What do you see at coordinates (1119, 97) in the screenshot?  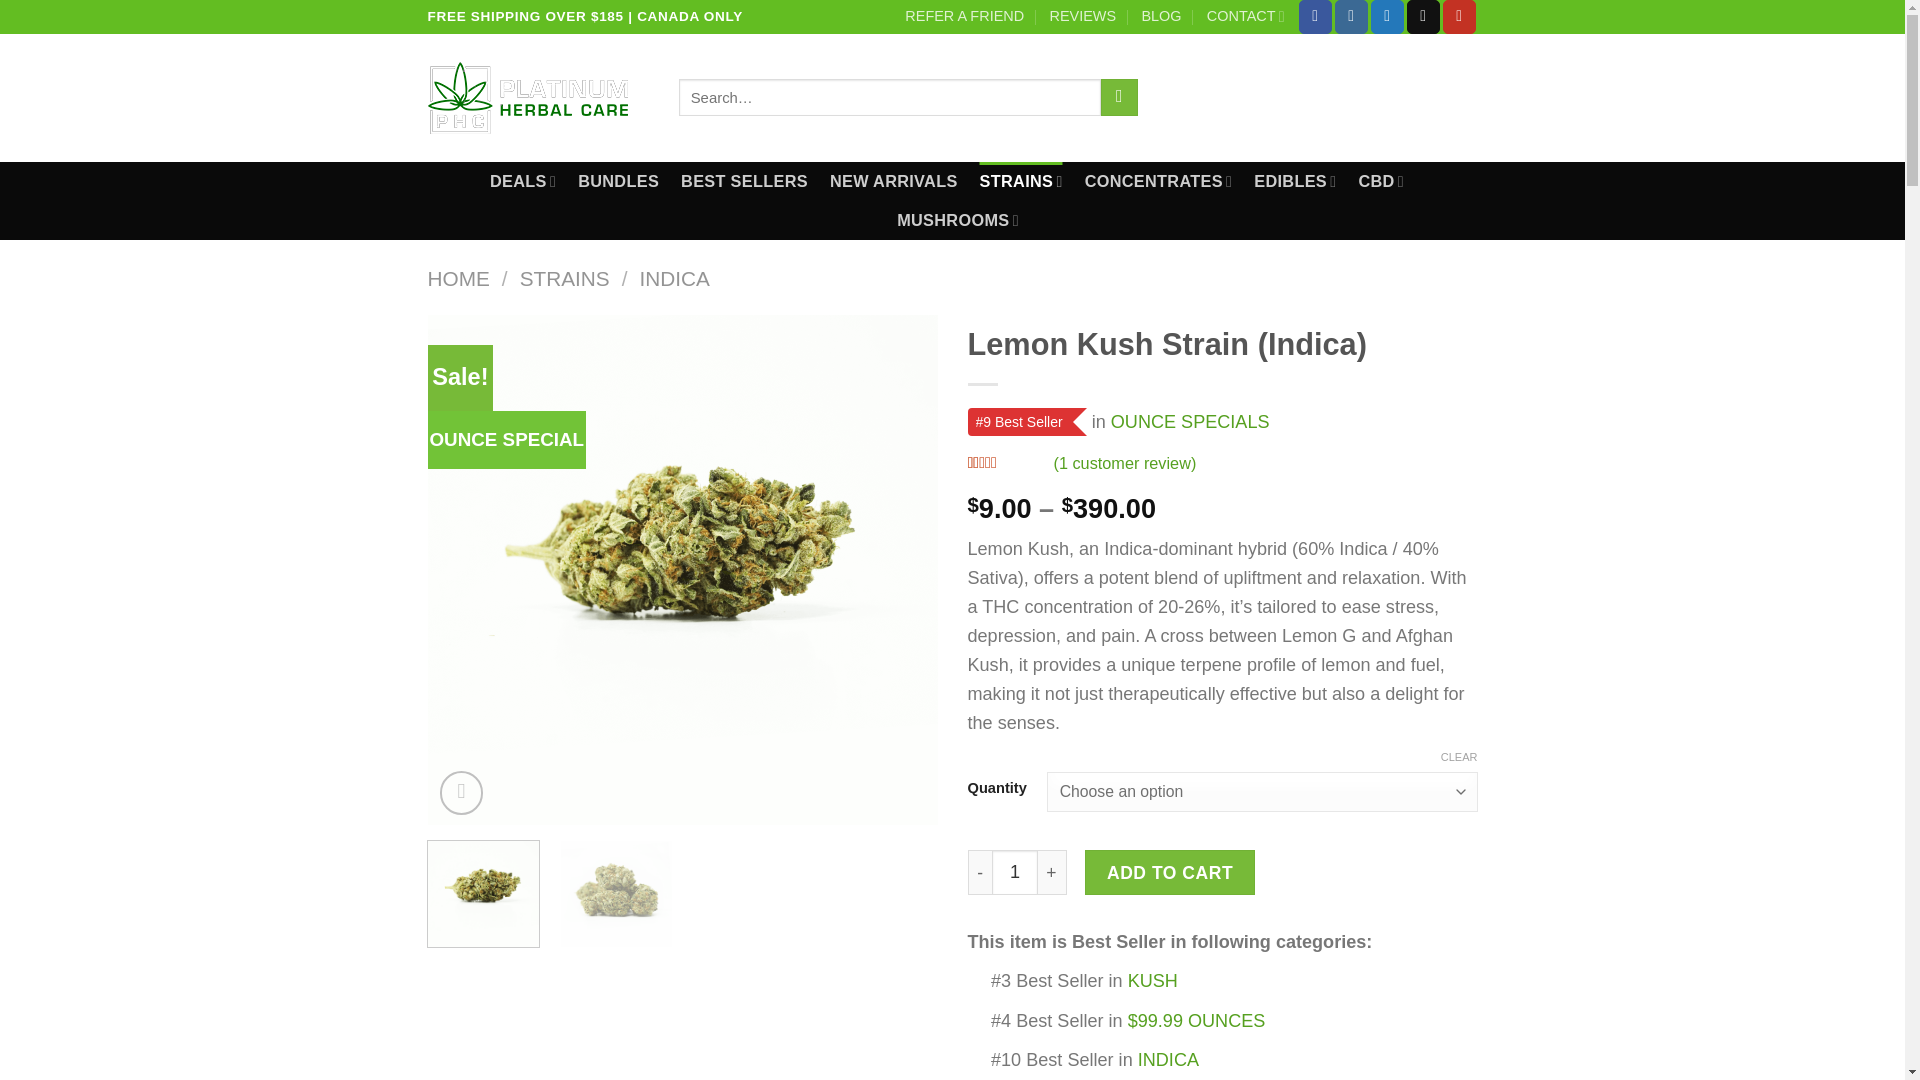 I see `Search` at bounding box center [1119, 97].